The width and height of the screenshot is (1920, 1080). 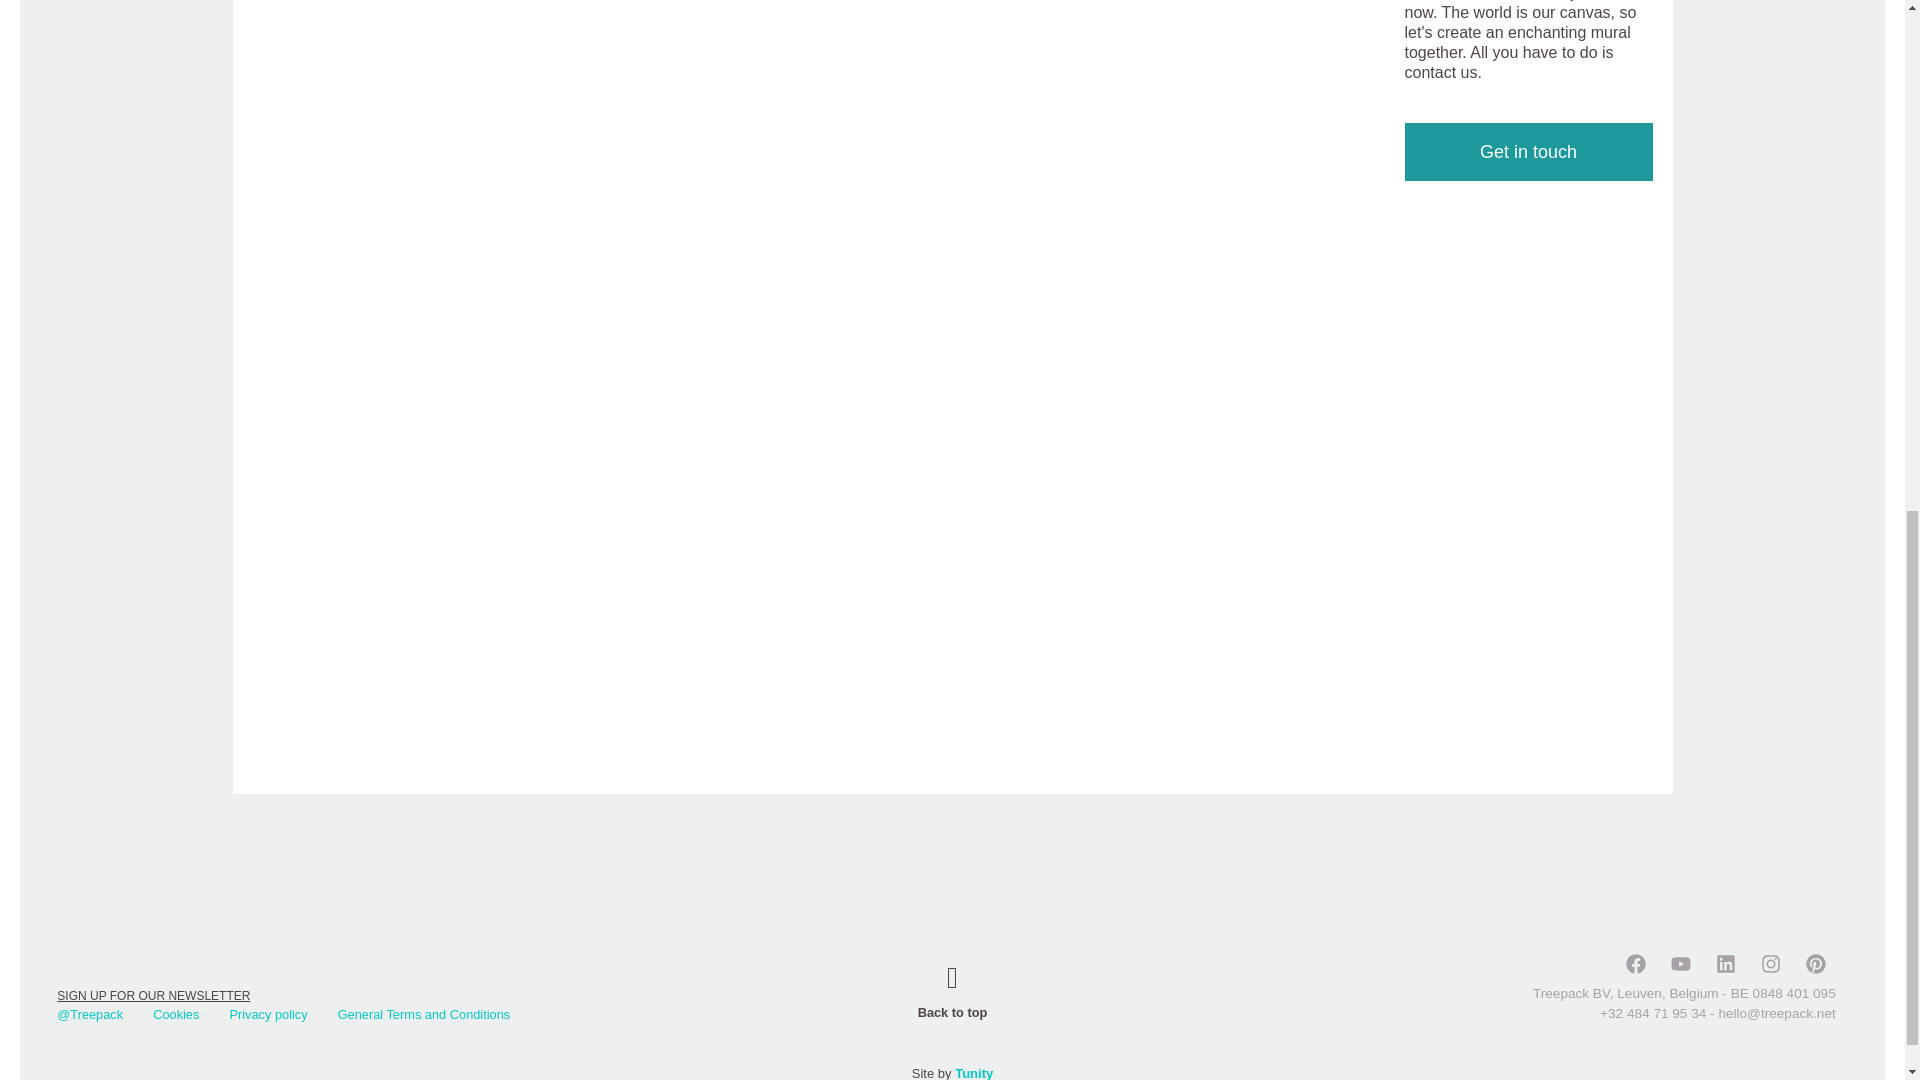 What do you see at coordinates (952, 1012) in the screenshot?
I see `Back to top` at bounding box center [952, 1012].